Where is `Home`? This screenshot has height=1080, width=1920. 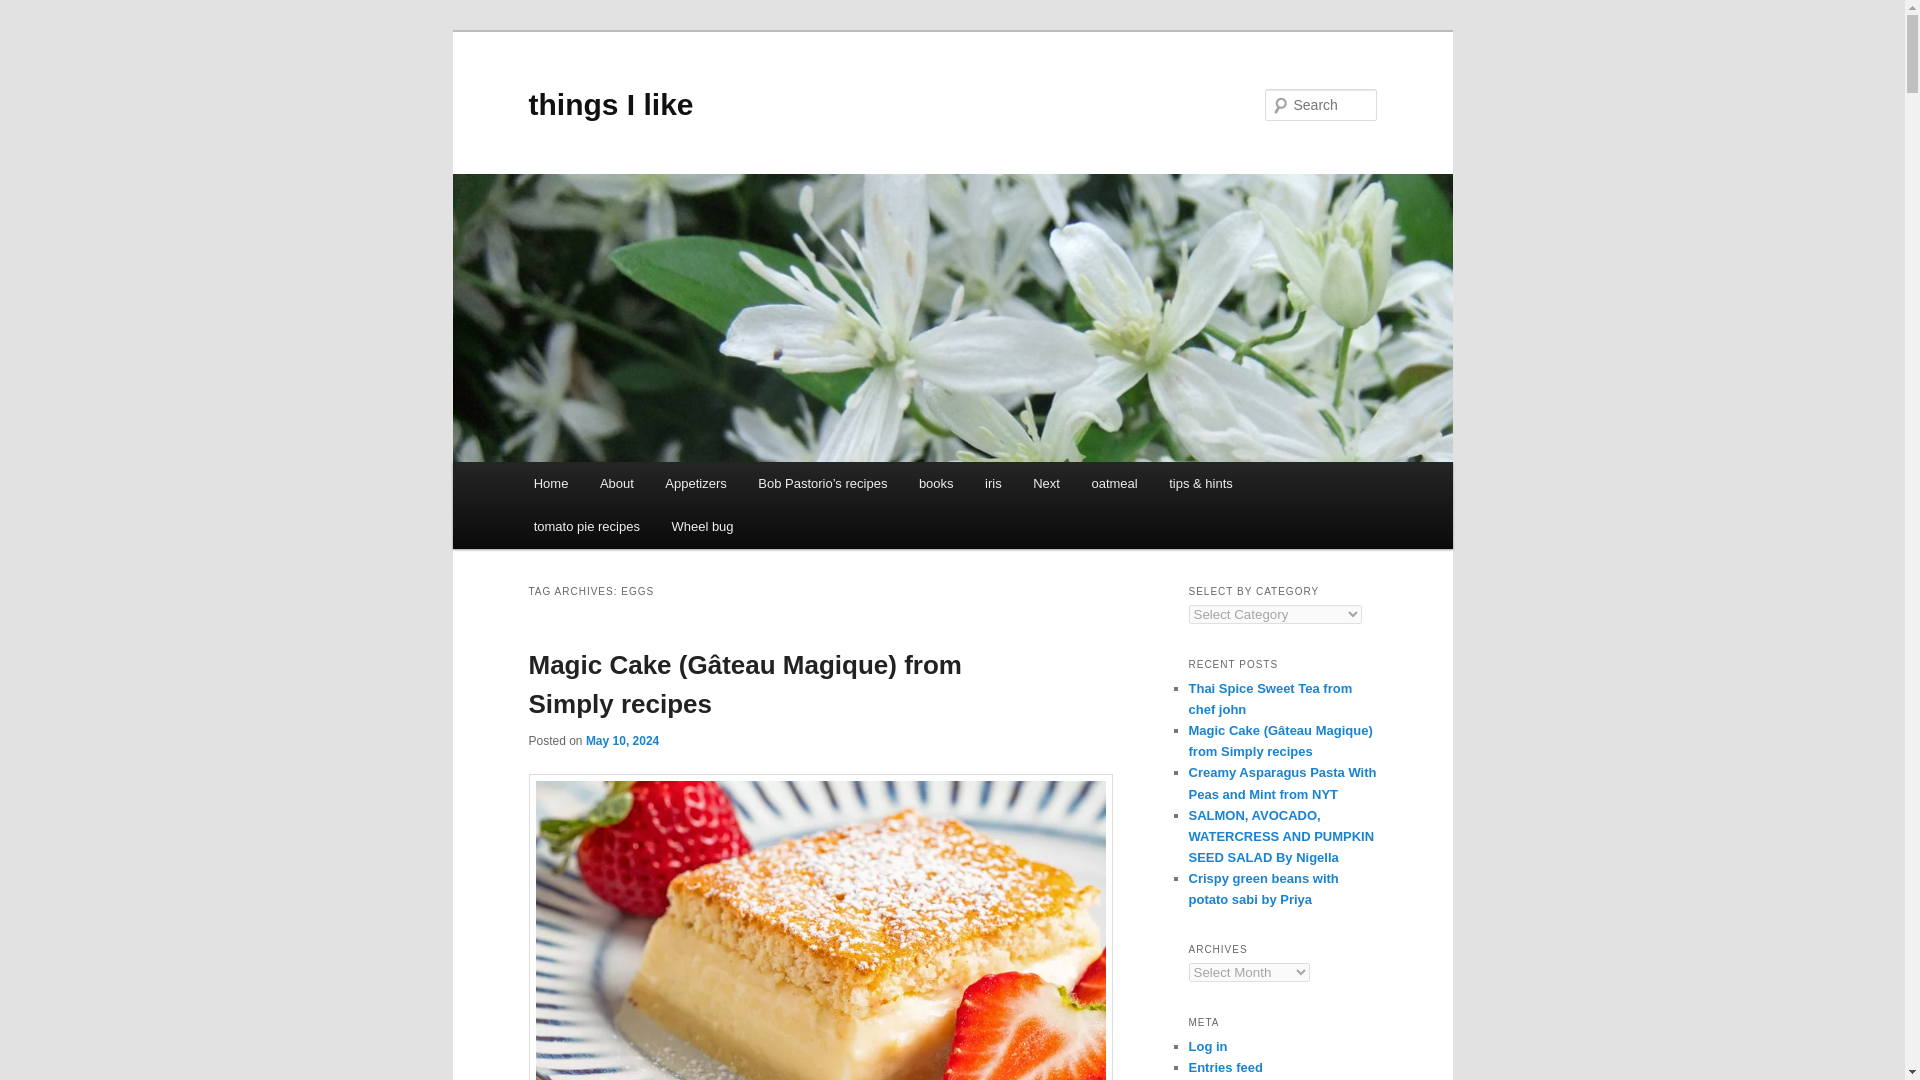
Home is located at coordinates (550, 484).